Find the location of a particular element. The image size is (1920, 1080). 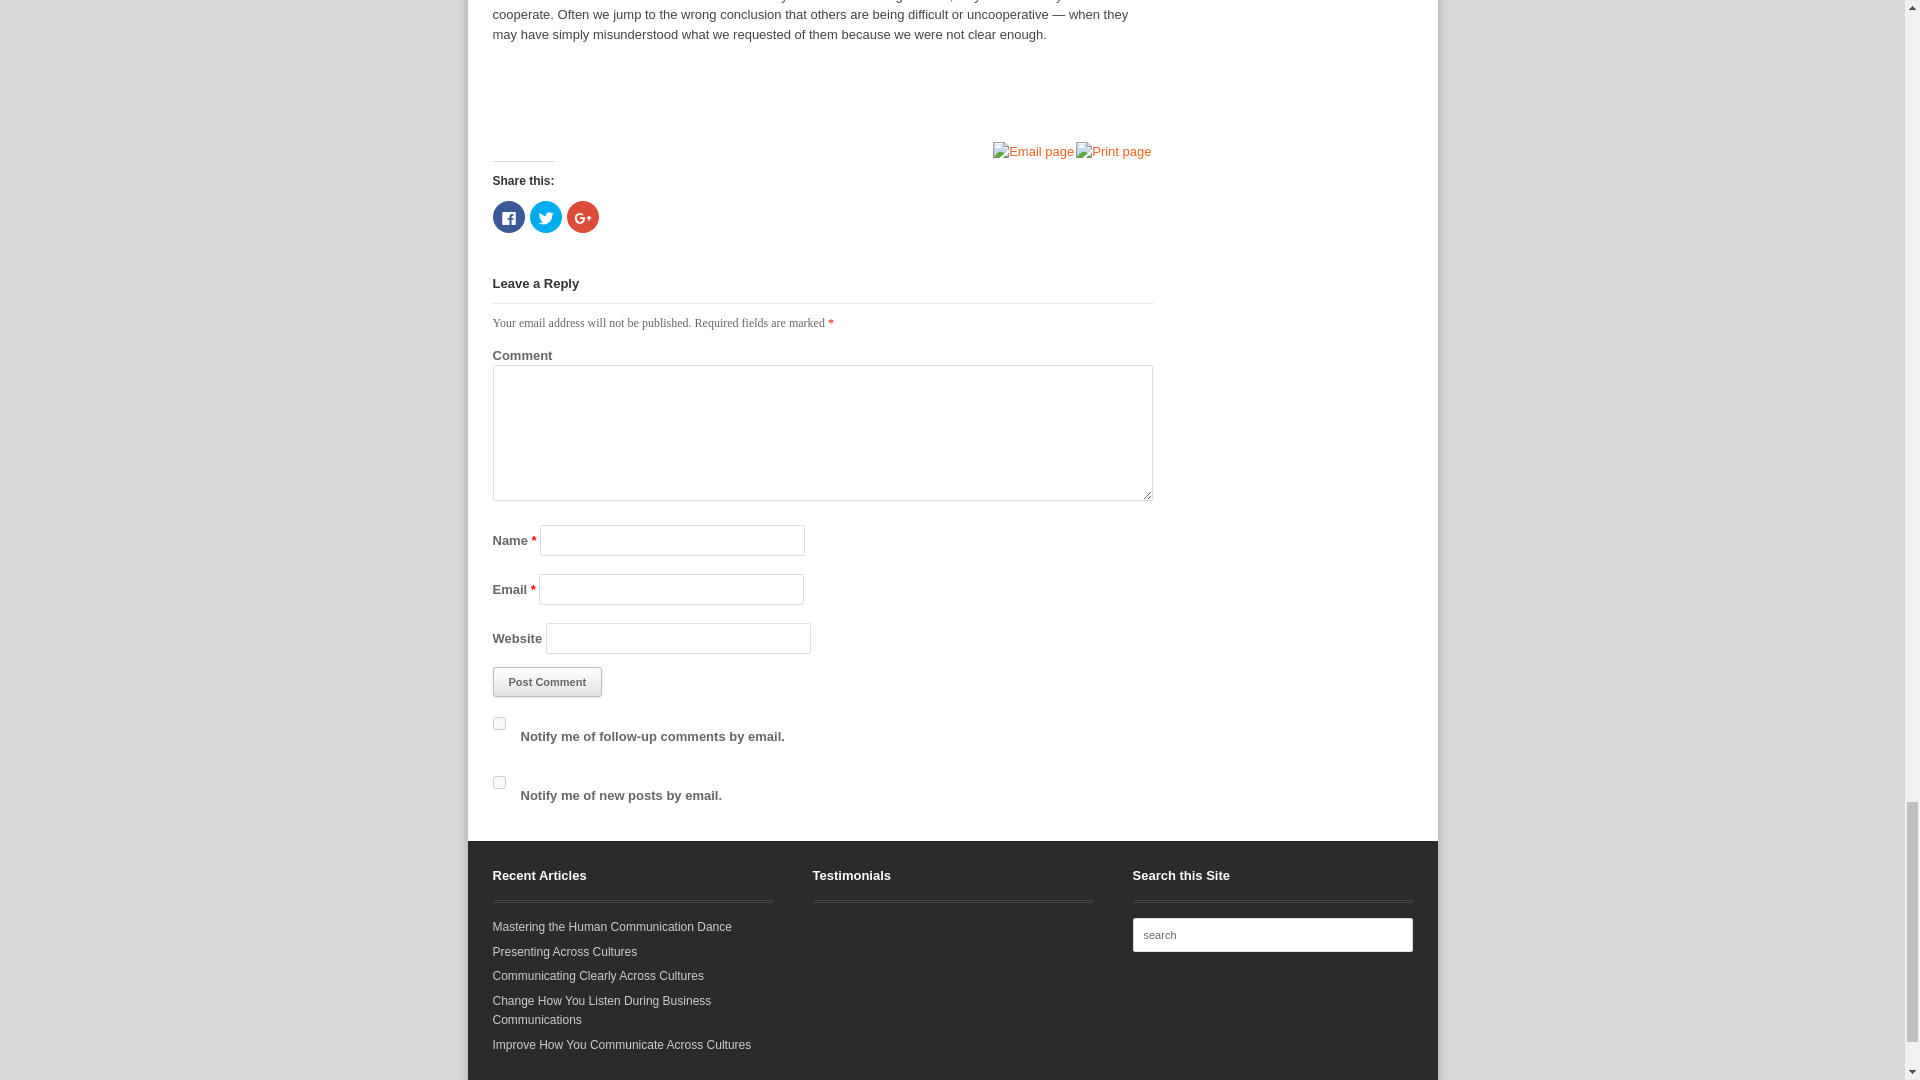

Change How You Listen During Business Communications is located at coordinates (600, 1010).